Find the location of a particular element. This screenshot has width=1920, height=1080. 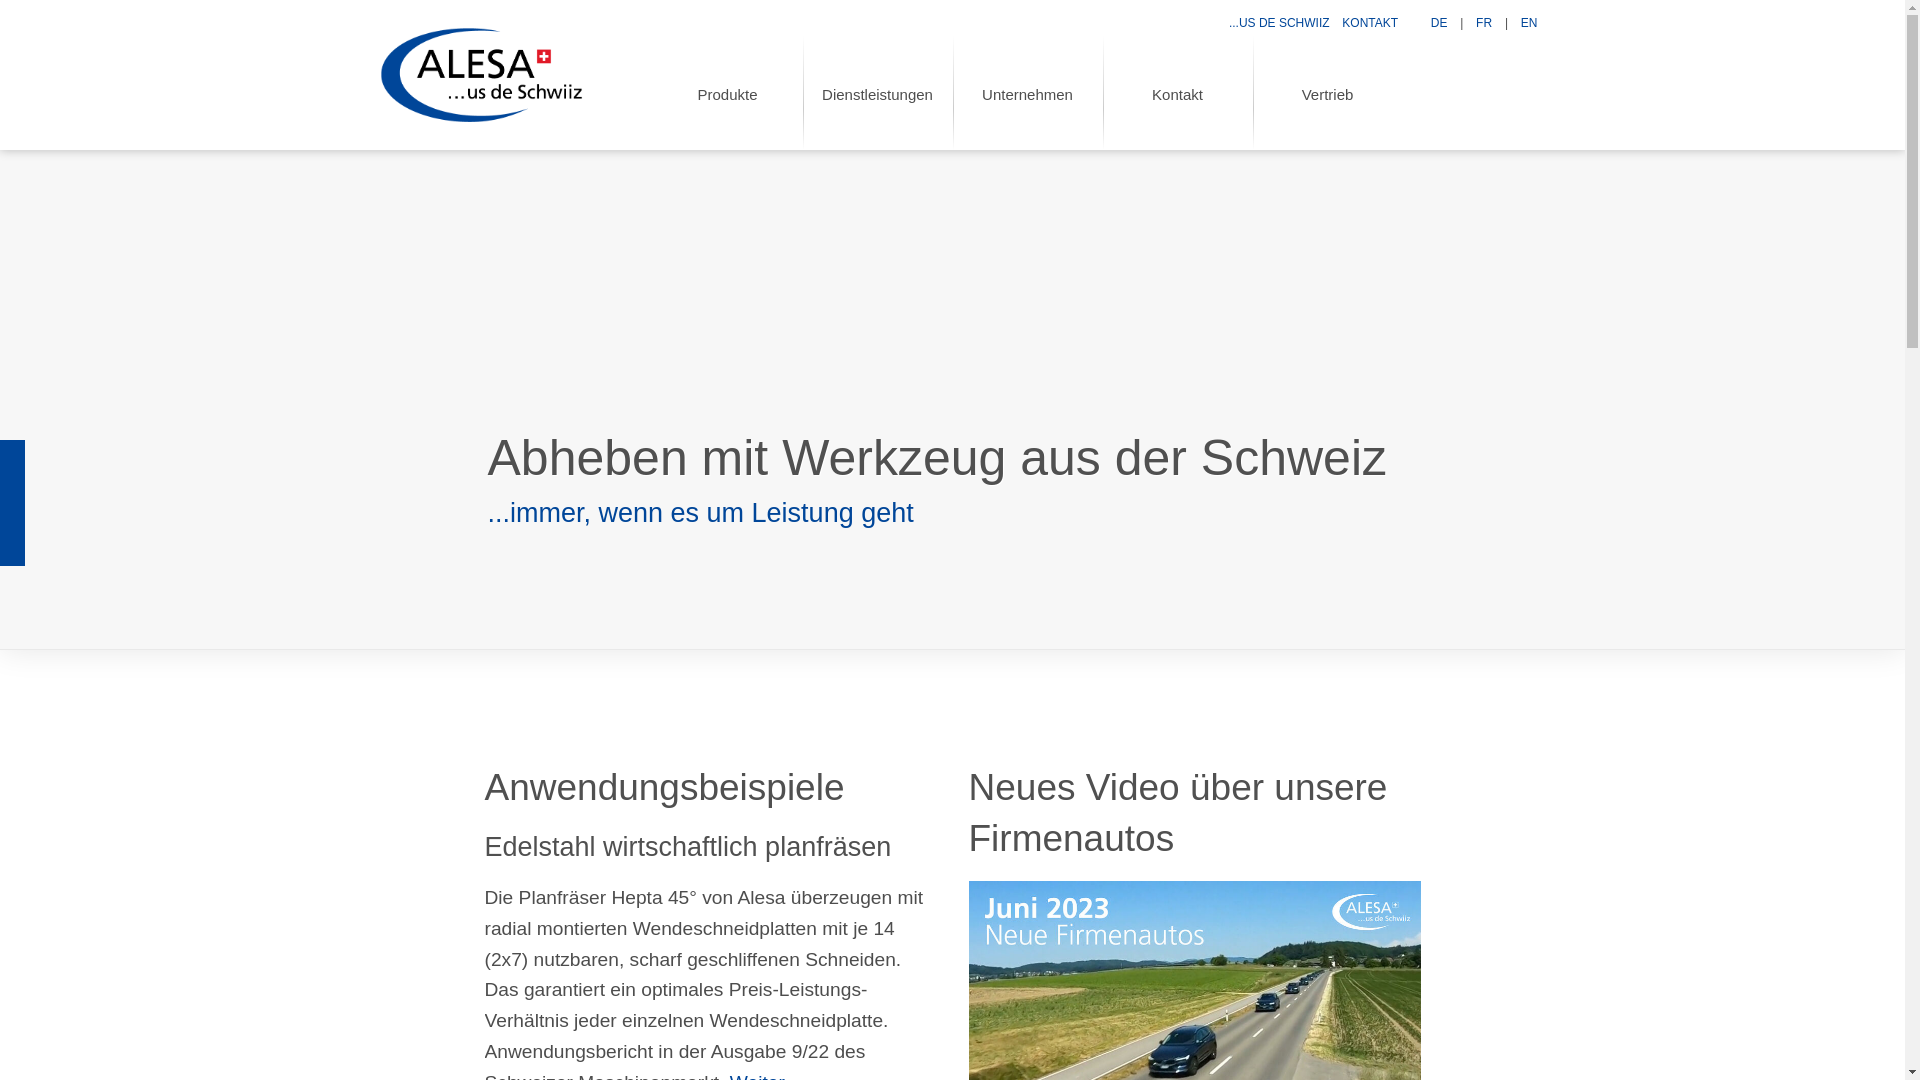

Vertrieb is located at coordinates (1327, 93).